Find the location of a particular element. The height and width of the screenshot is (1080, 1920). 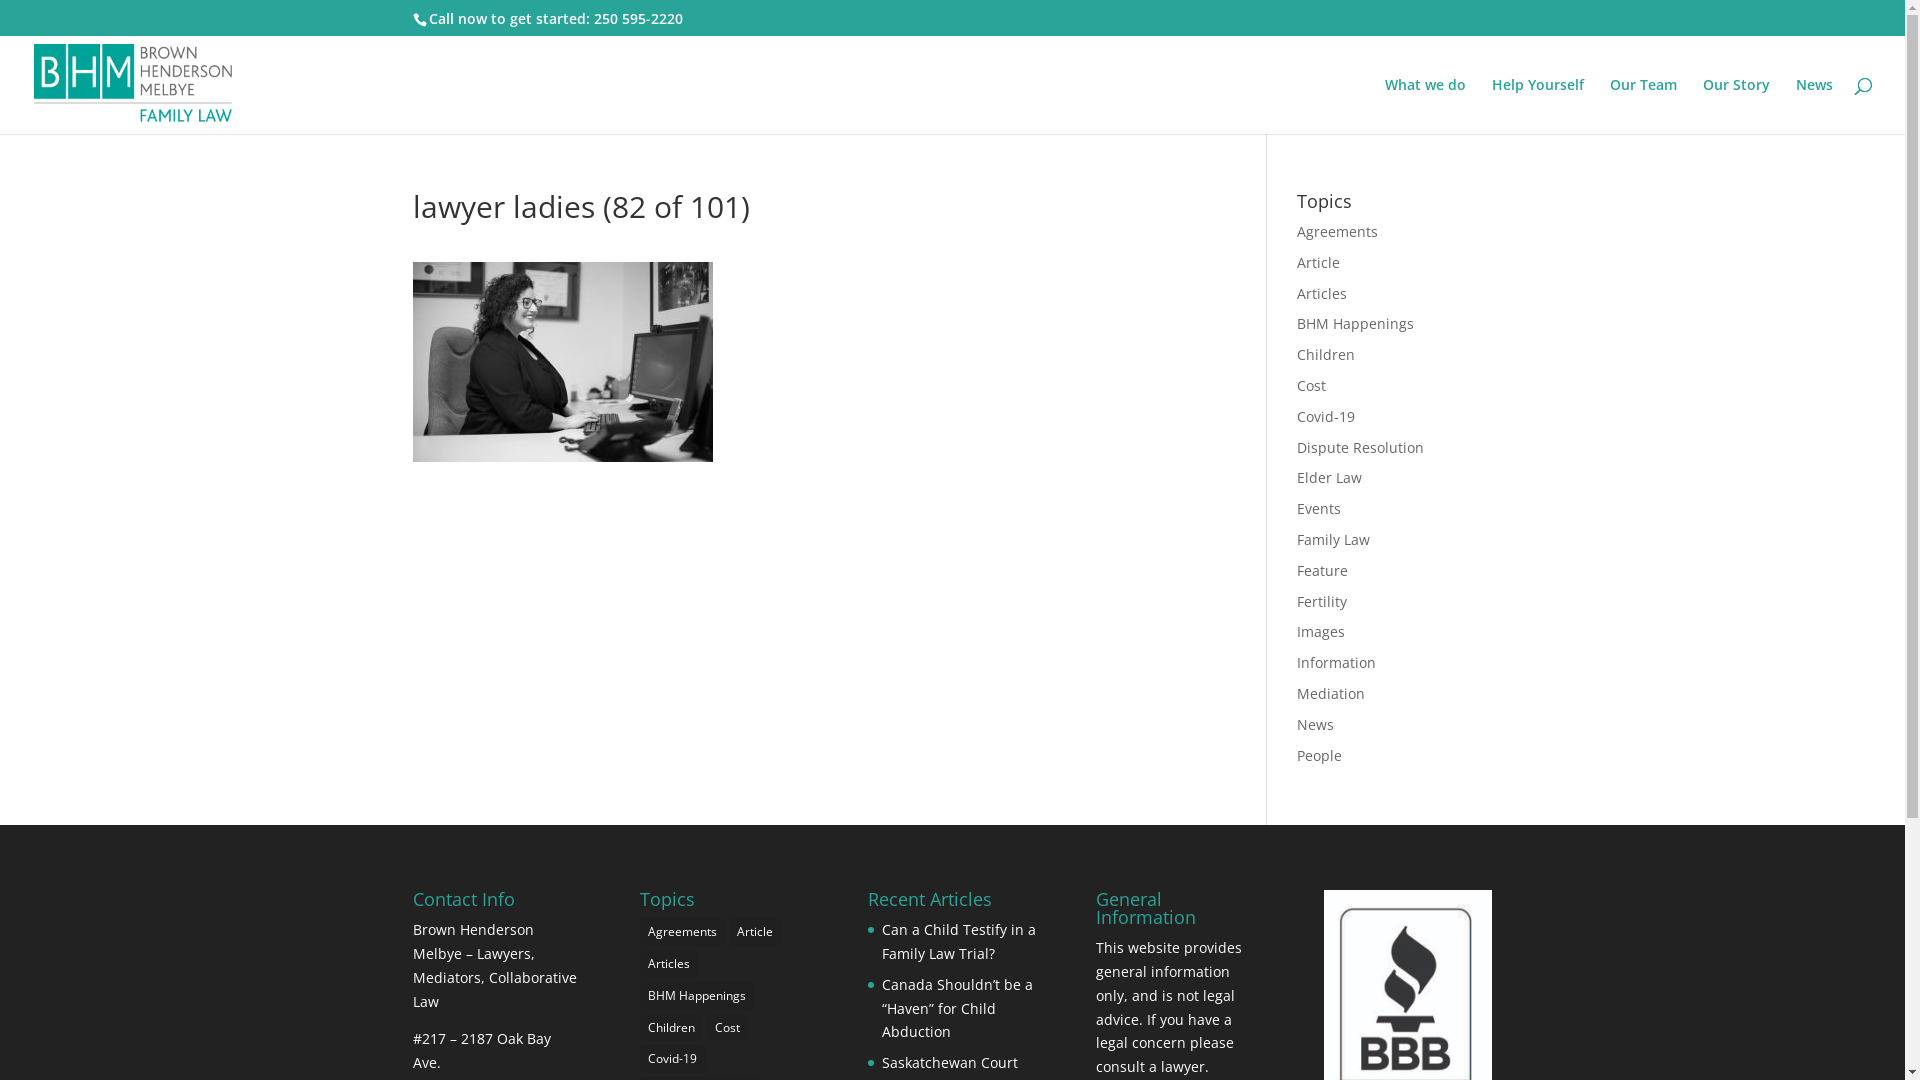

Help Yourself is located at coordinates (1538, 106).